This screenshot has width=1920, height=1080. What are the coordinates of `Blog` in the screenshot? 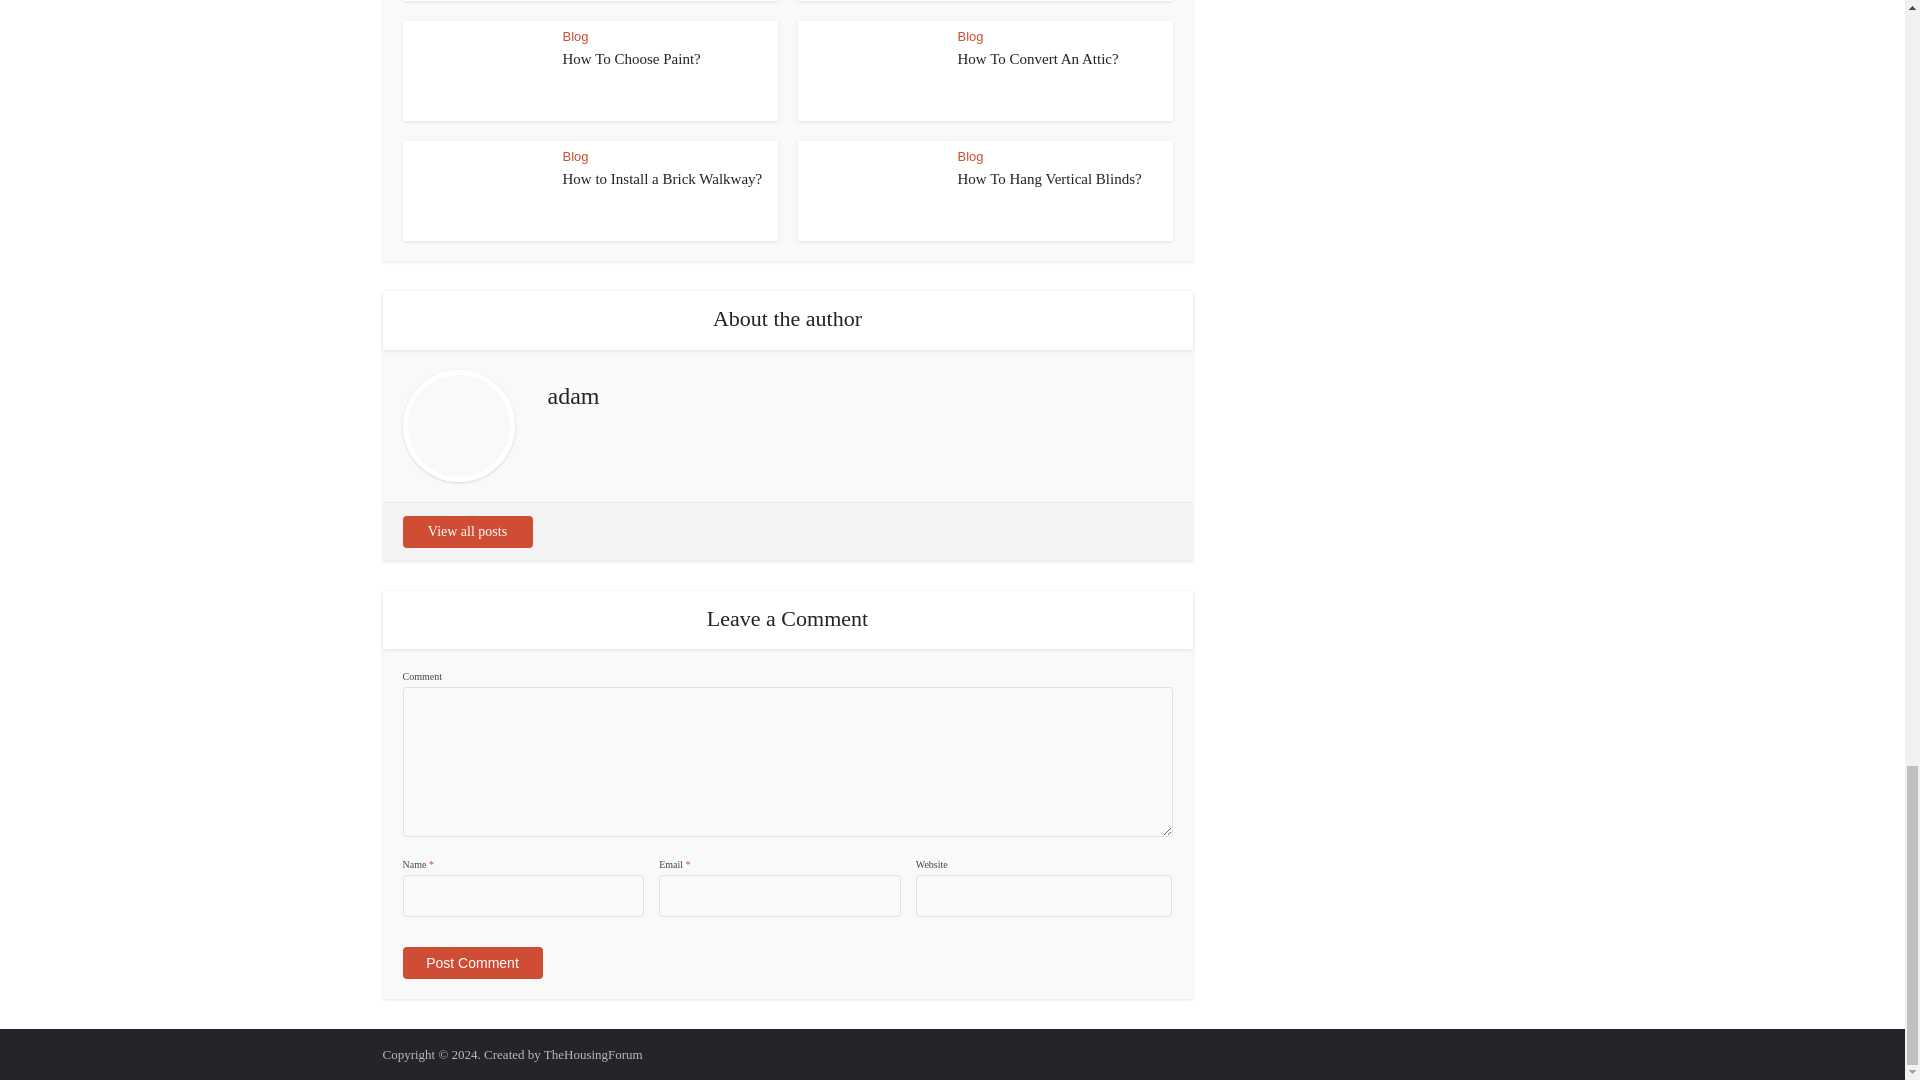 It's located at (970, 156).